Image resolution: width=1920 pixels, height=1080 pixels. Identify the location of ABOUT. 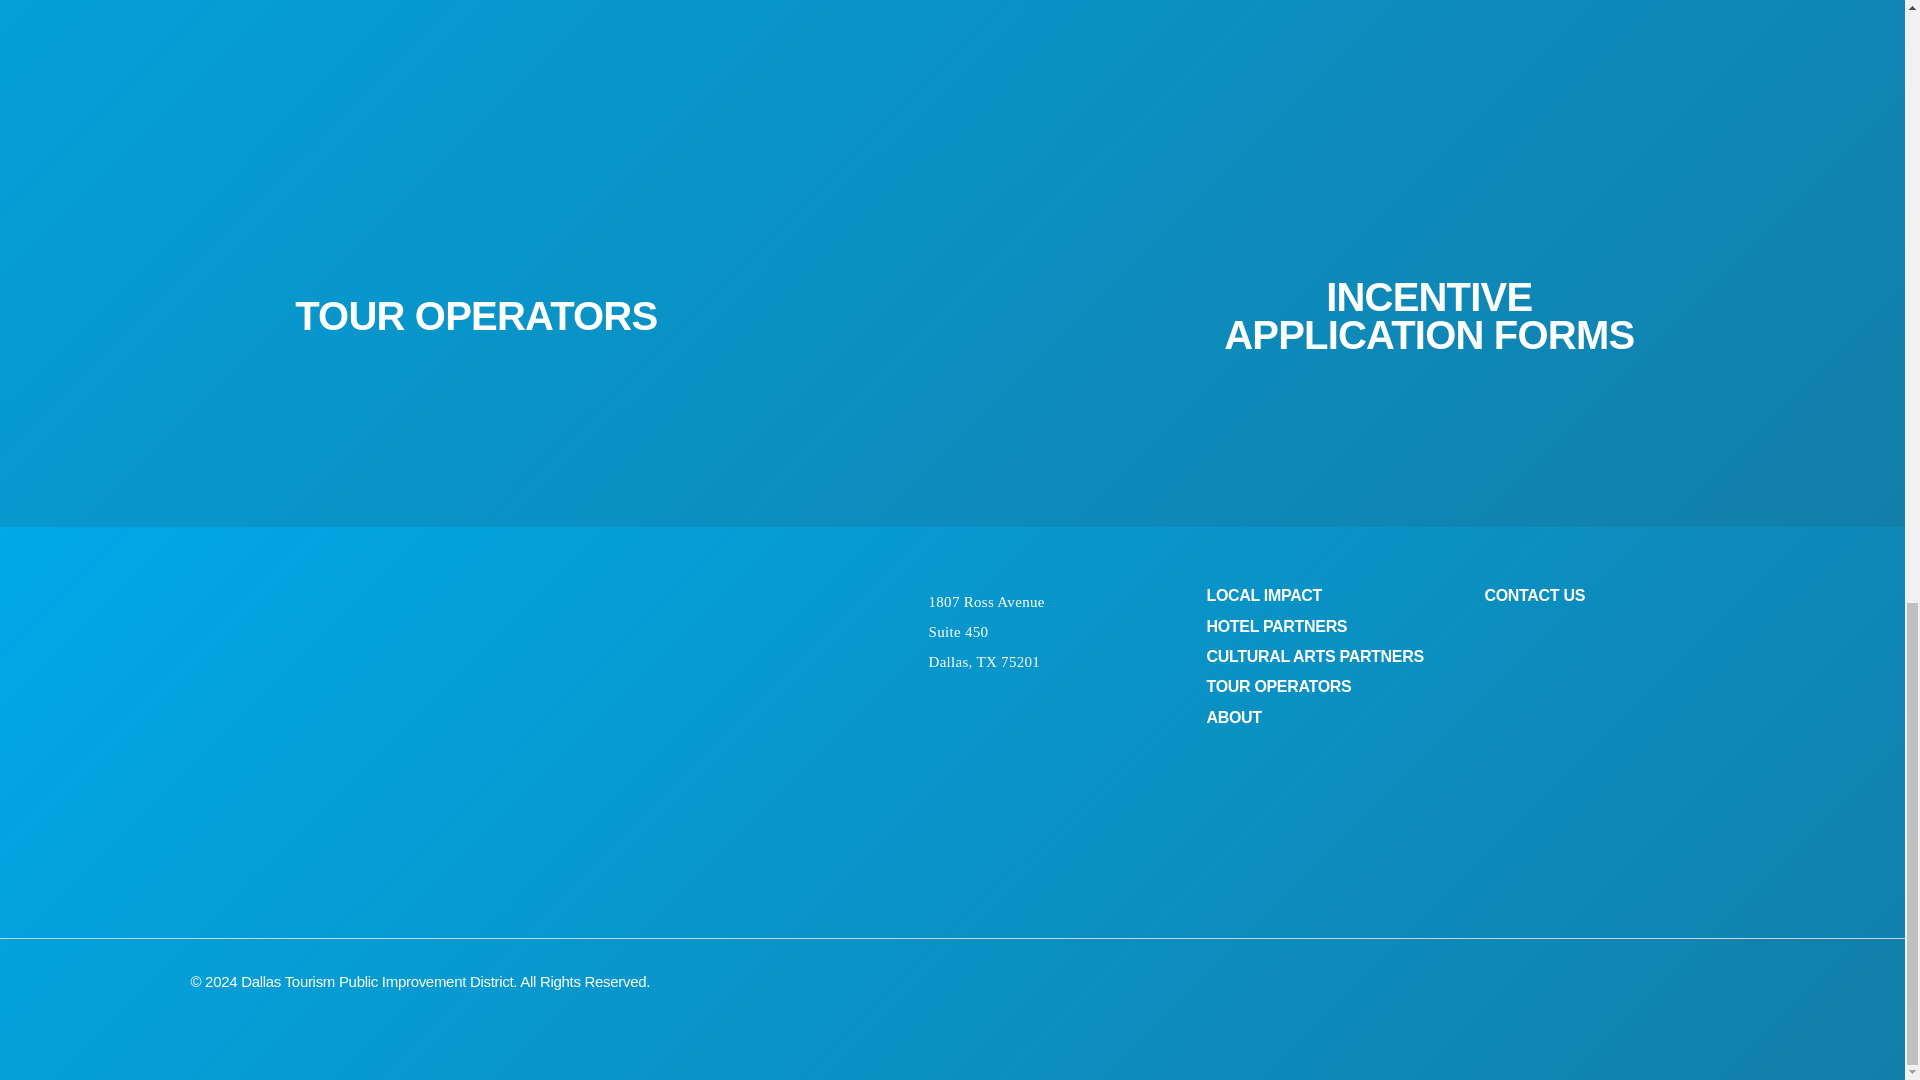
(1233, 716).